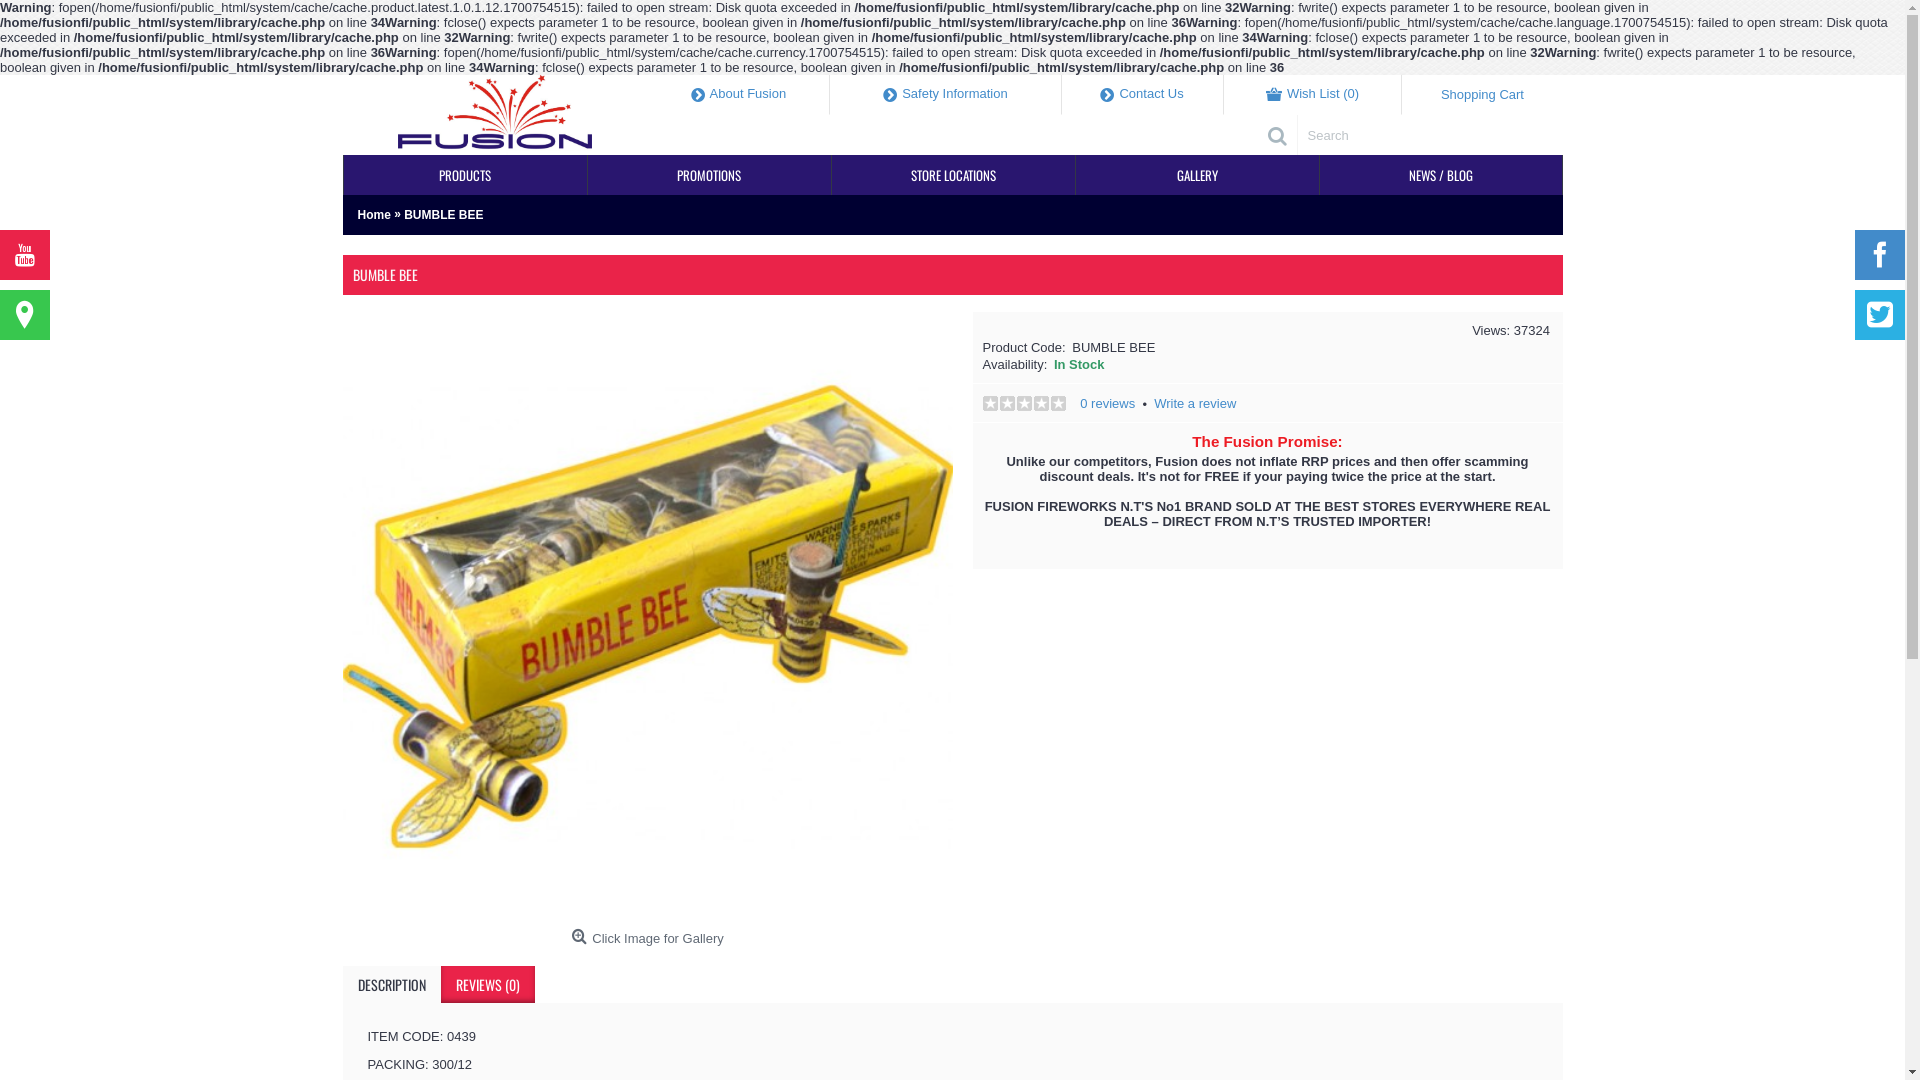  What do you see at coordinates (740, 95) in the screenshot?
I see `About Fusion` at bounding box center [740, 95].